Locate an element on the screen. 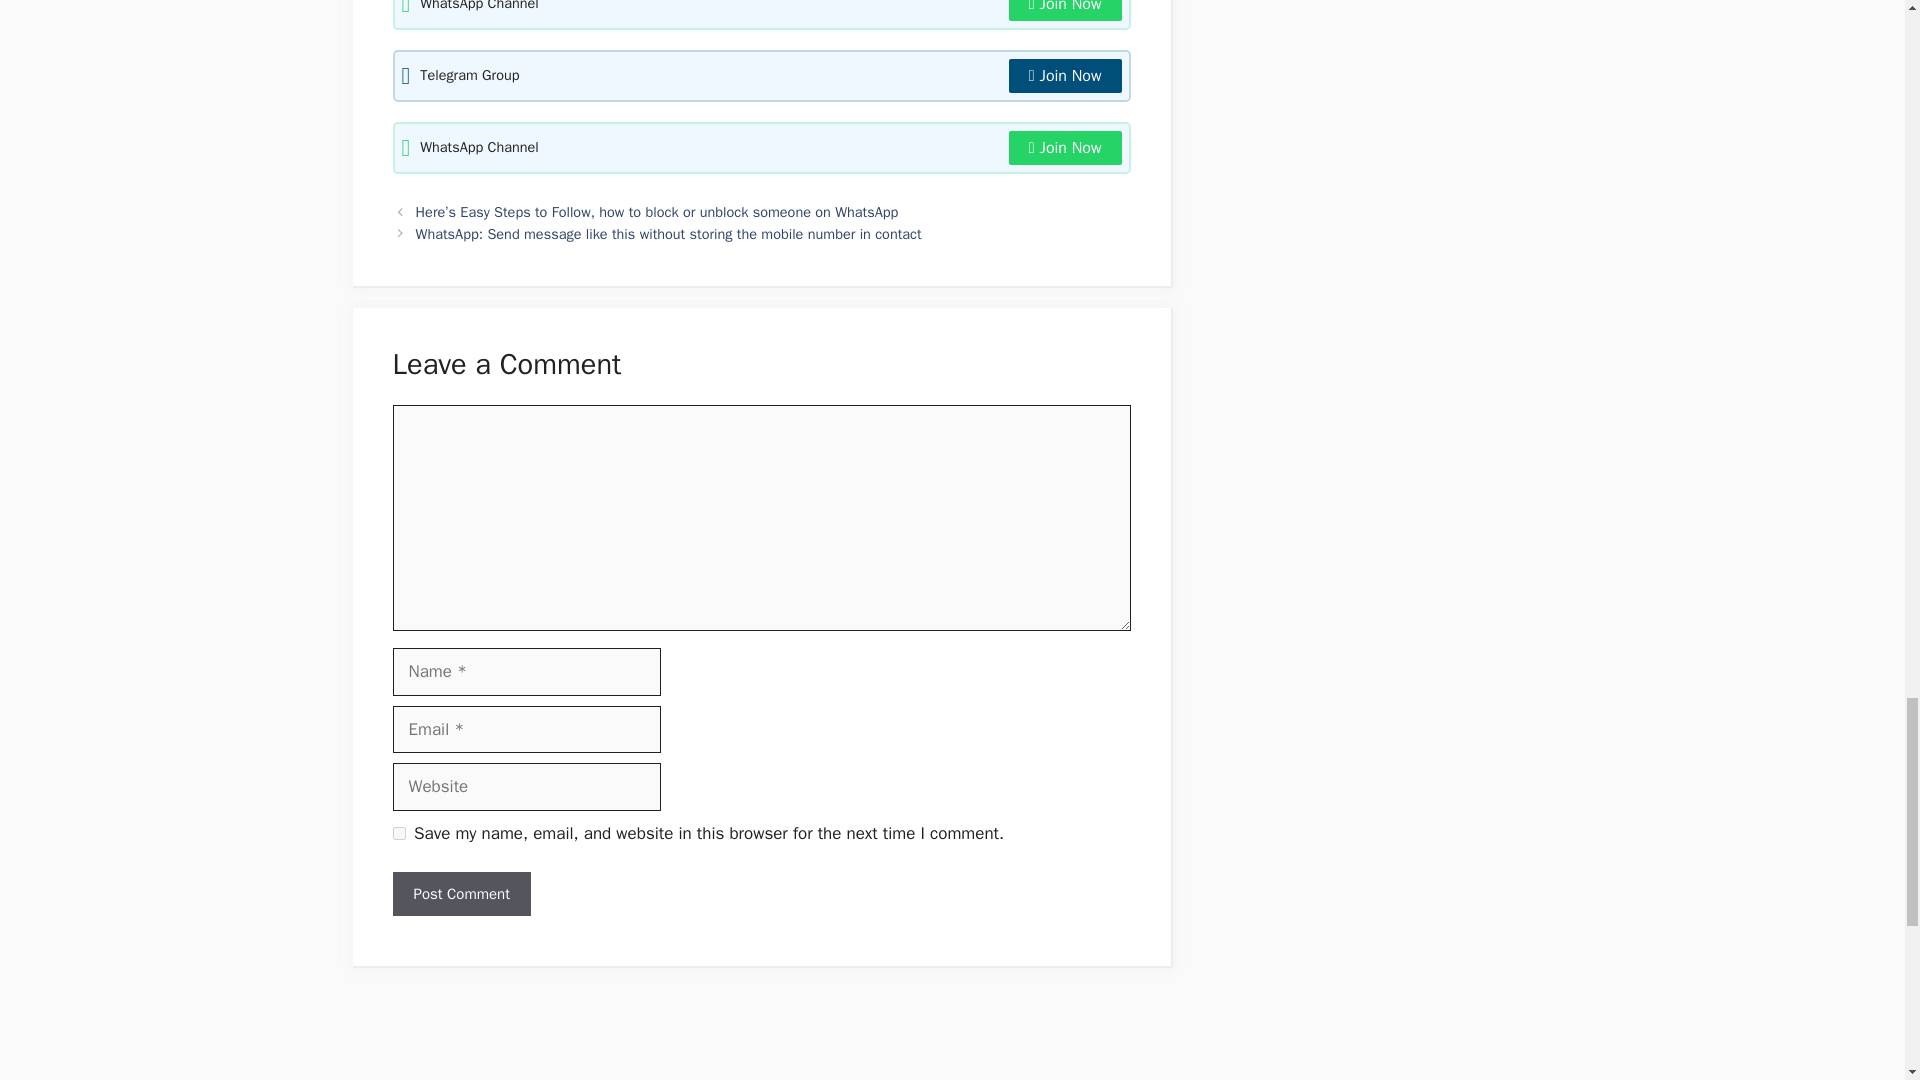 The width and height of the screenshot is (1920, 1080). yes is located at coordinates (398, 834).